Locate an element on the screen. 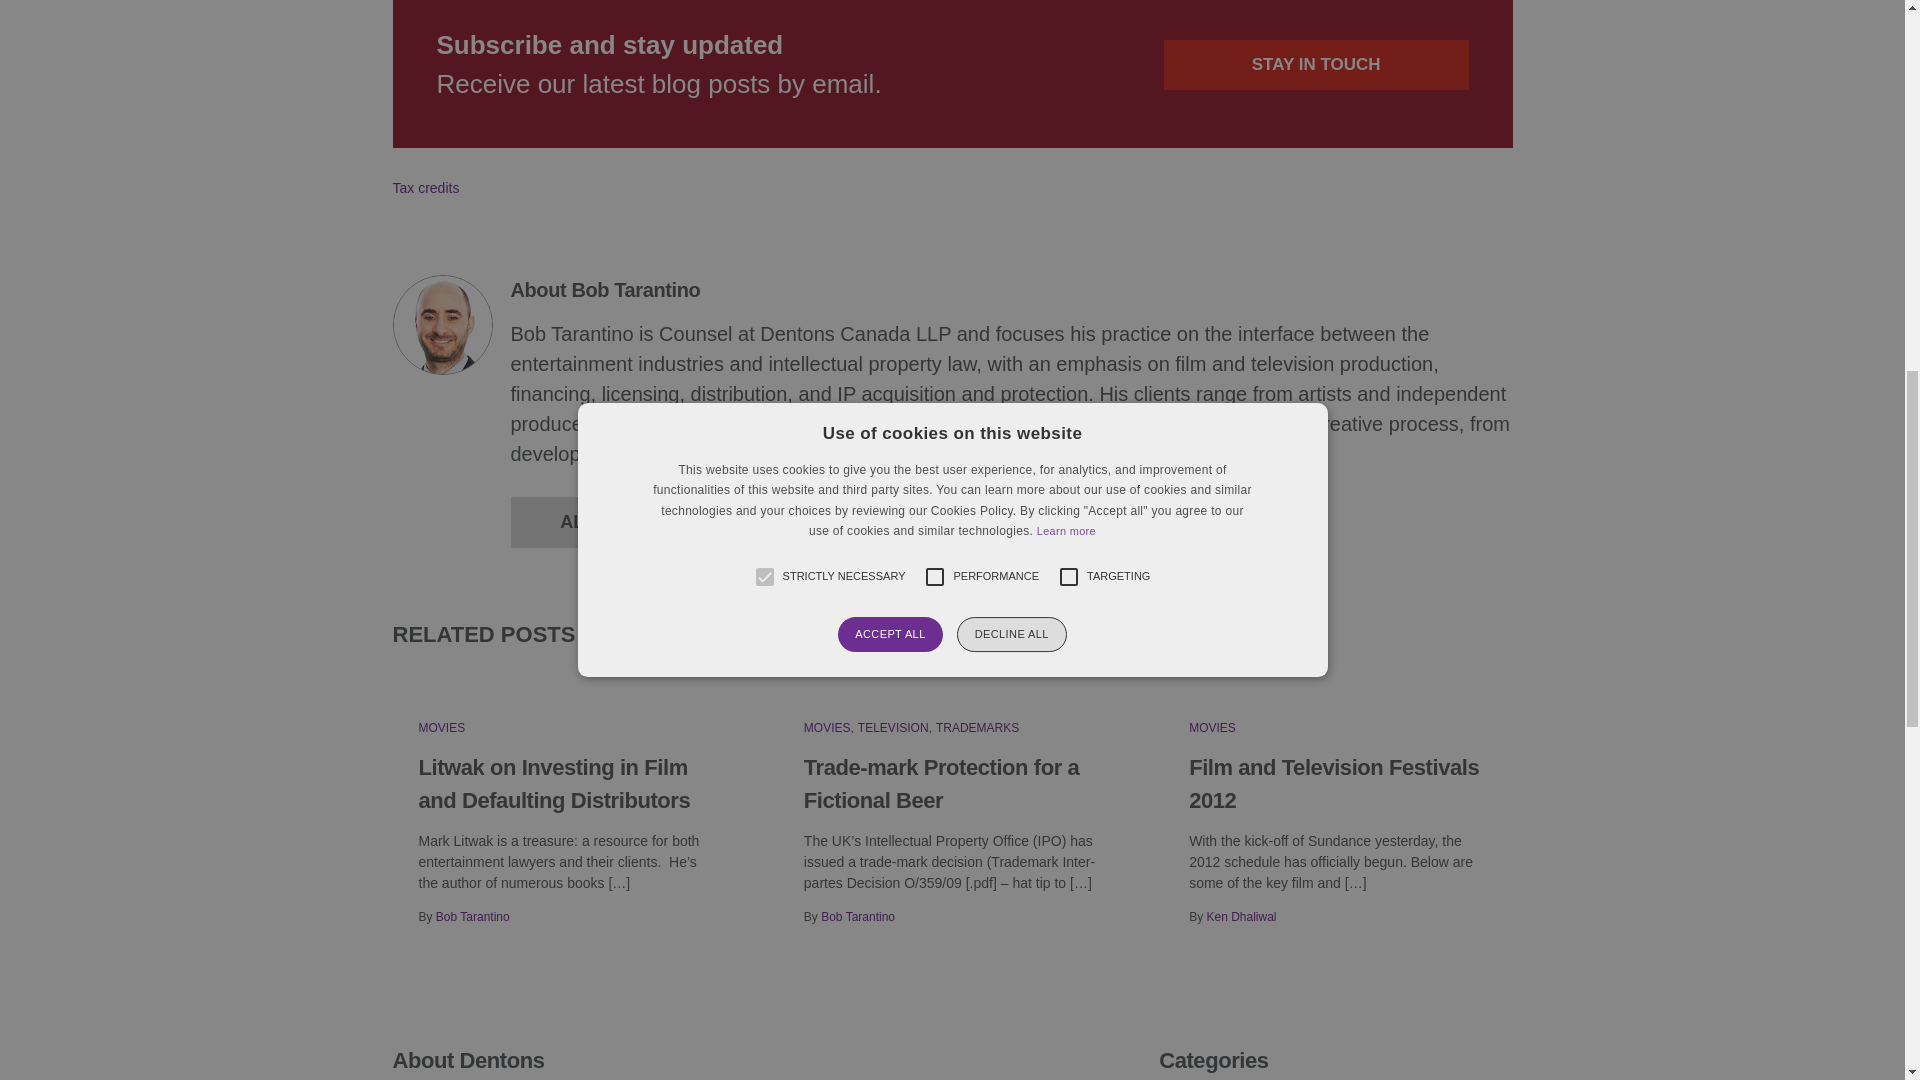 Image resolution: width=1920 pixels, height=1080 pixels. STAY IN TOUCH is located at coordinates (1316, 64).